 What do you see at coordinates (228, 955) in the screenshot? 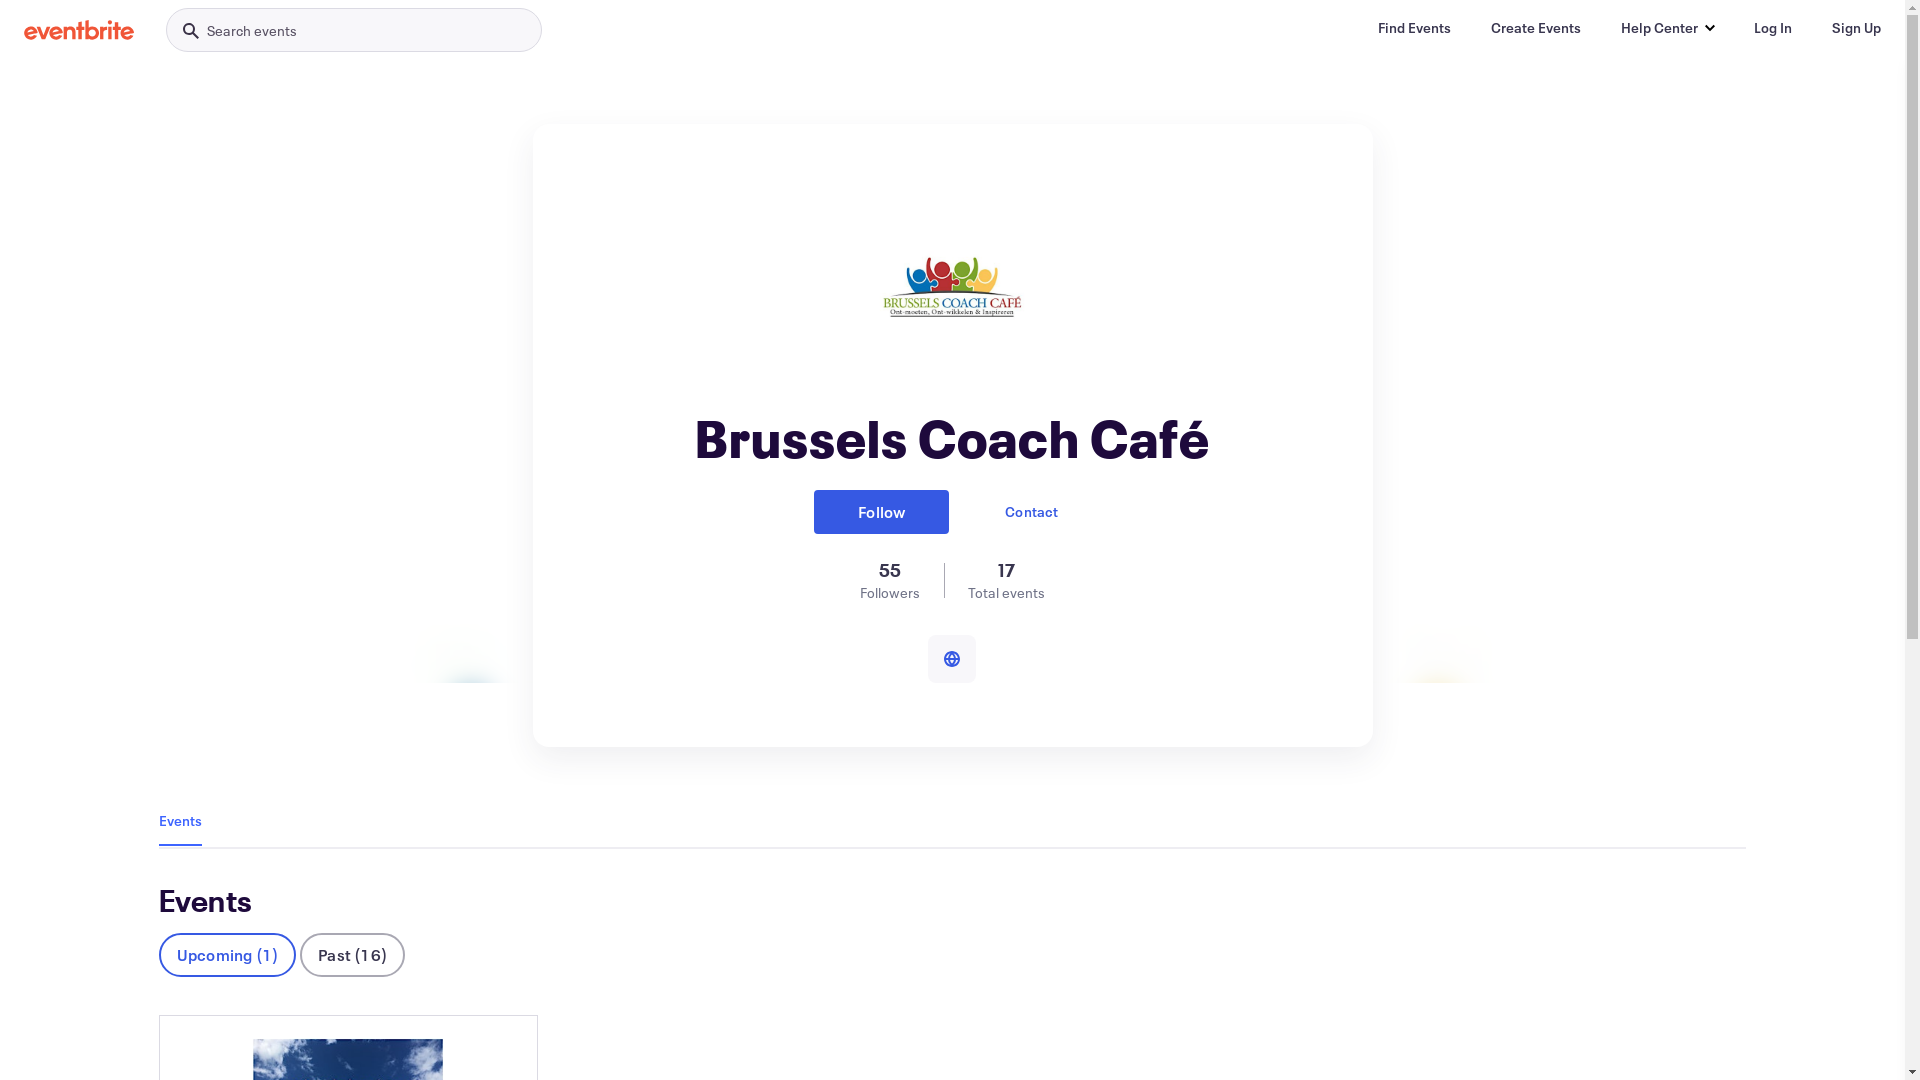
I see `Upcoming (1)` at bounding box center [228, 955].